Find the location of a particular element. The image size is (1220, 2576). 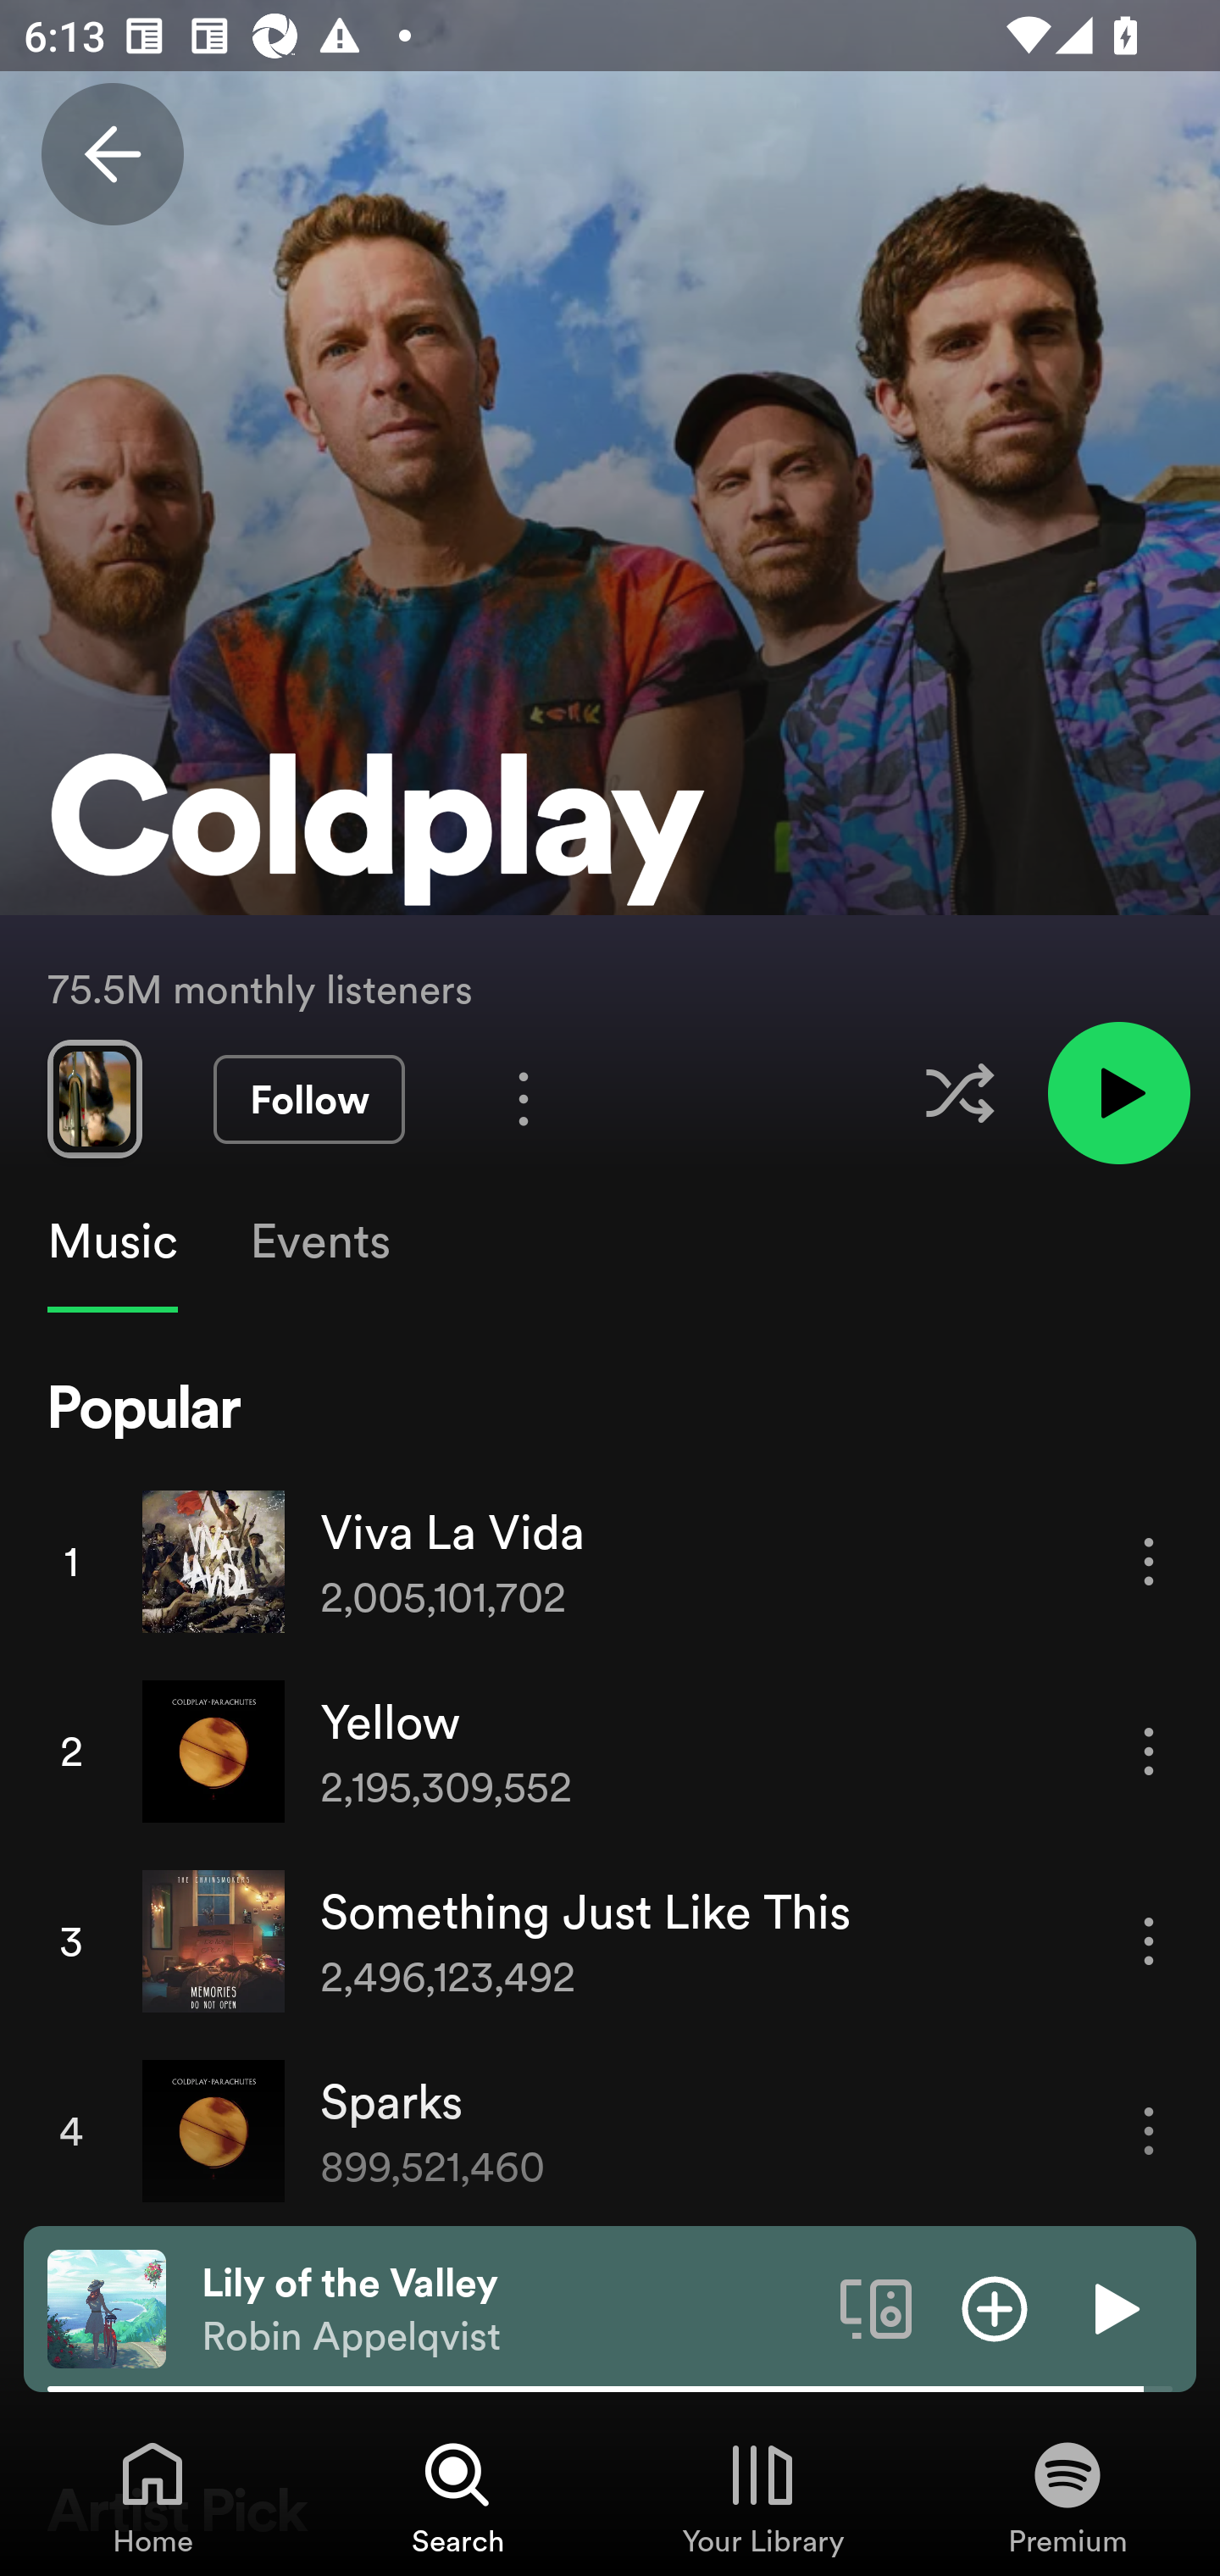

Events is located at coordinates (319, 1241).